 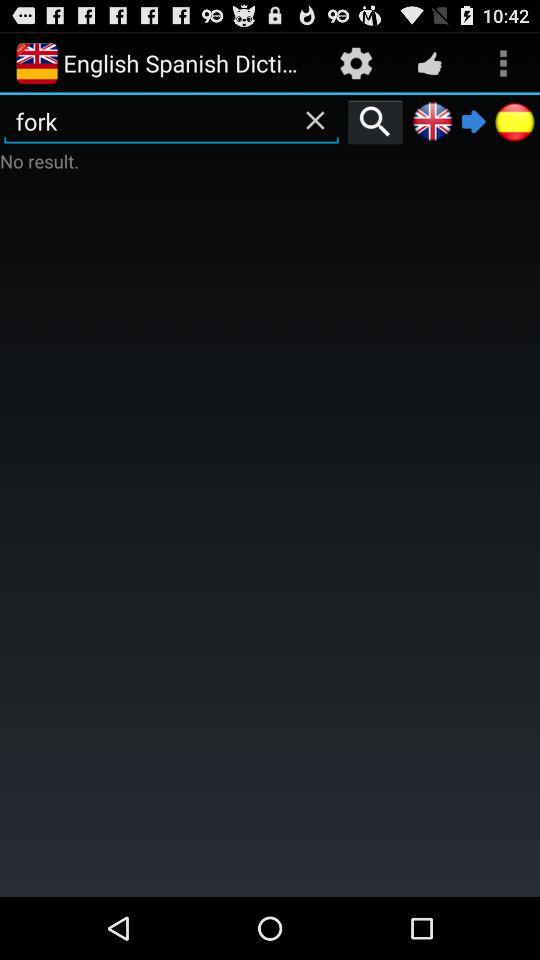 What do you see at coordinates (375, 121) in the screenshot?
I see `choose the item next to the fork` at bounding box center [375, 121].